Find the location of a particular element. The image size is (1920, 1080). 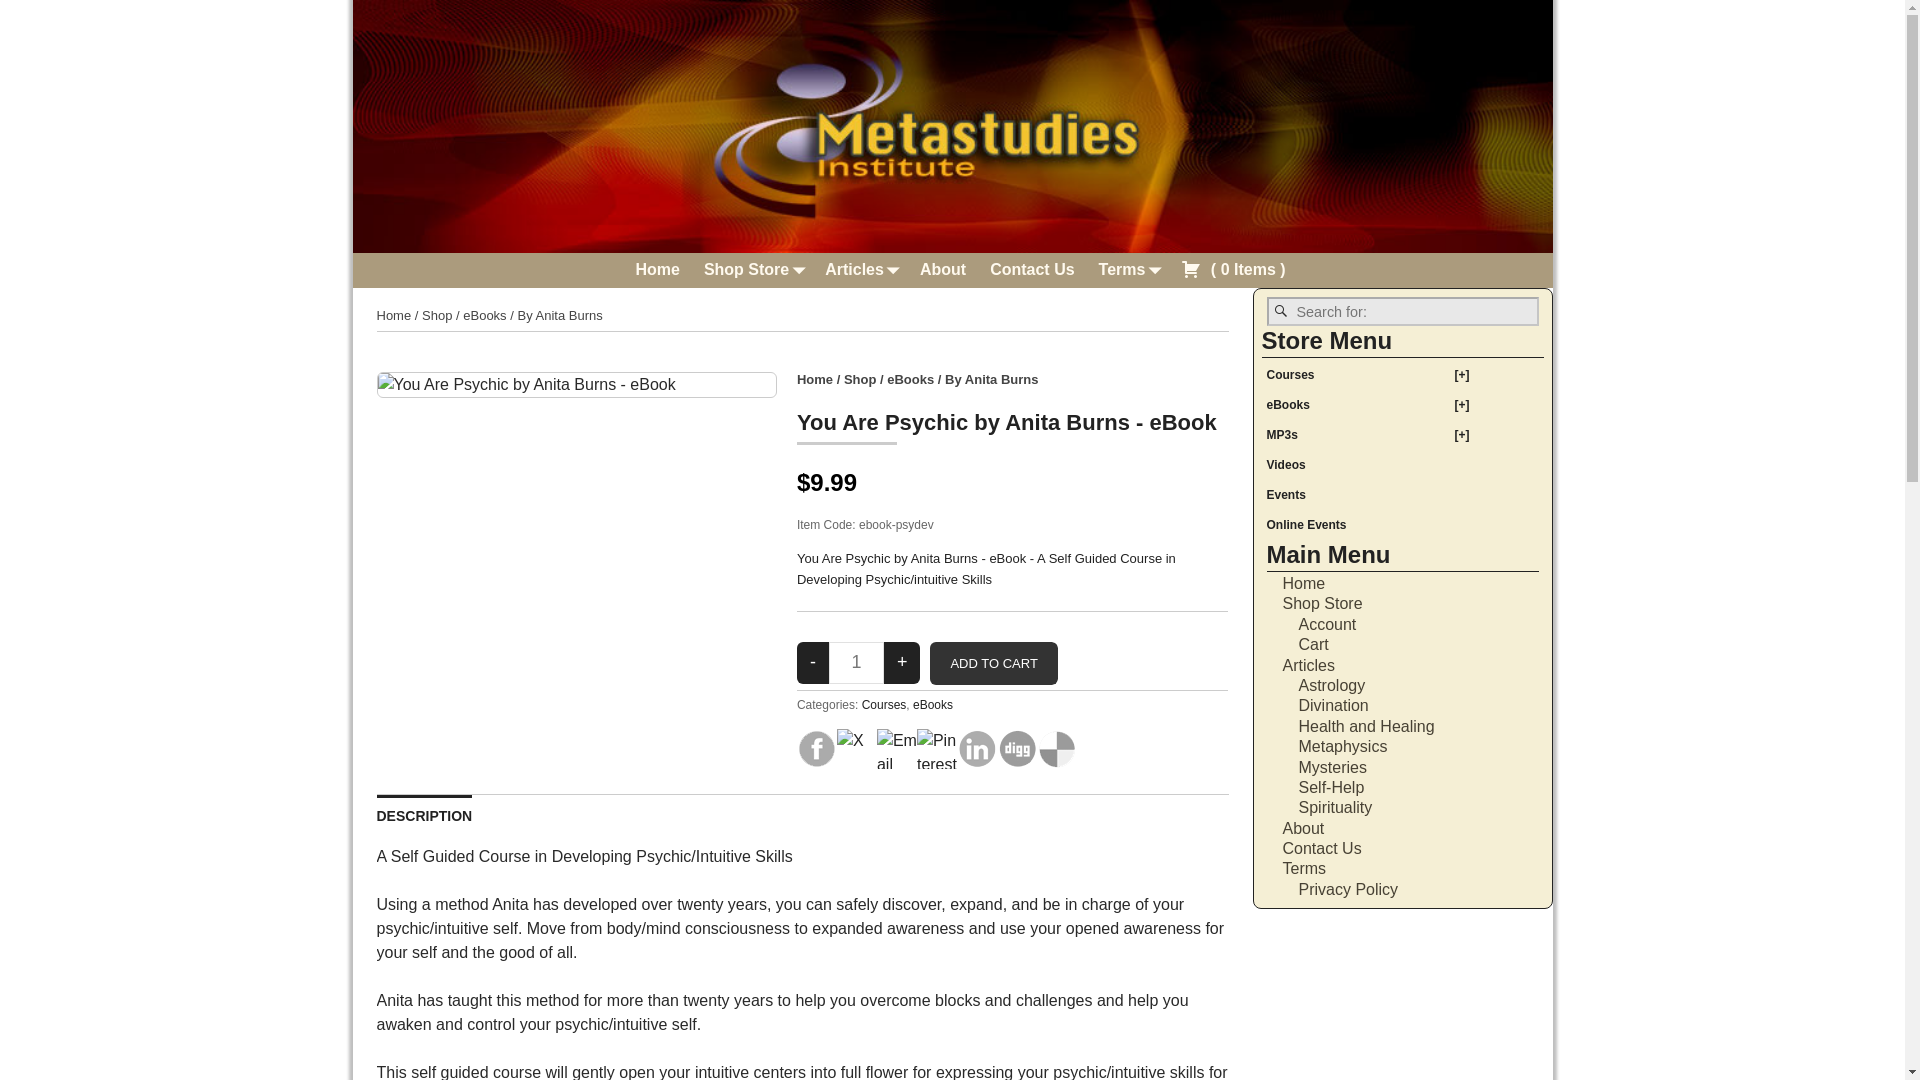

By Anita Burns is located at coordinates (559, 314).